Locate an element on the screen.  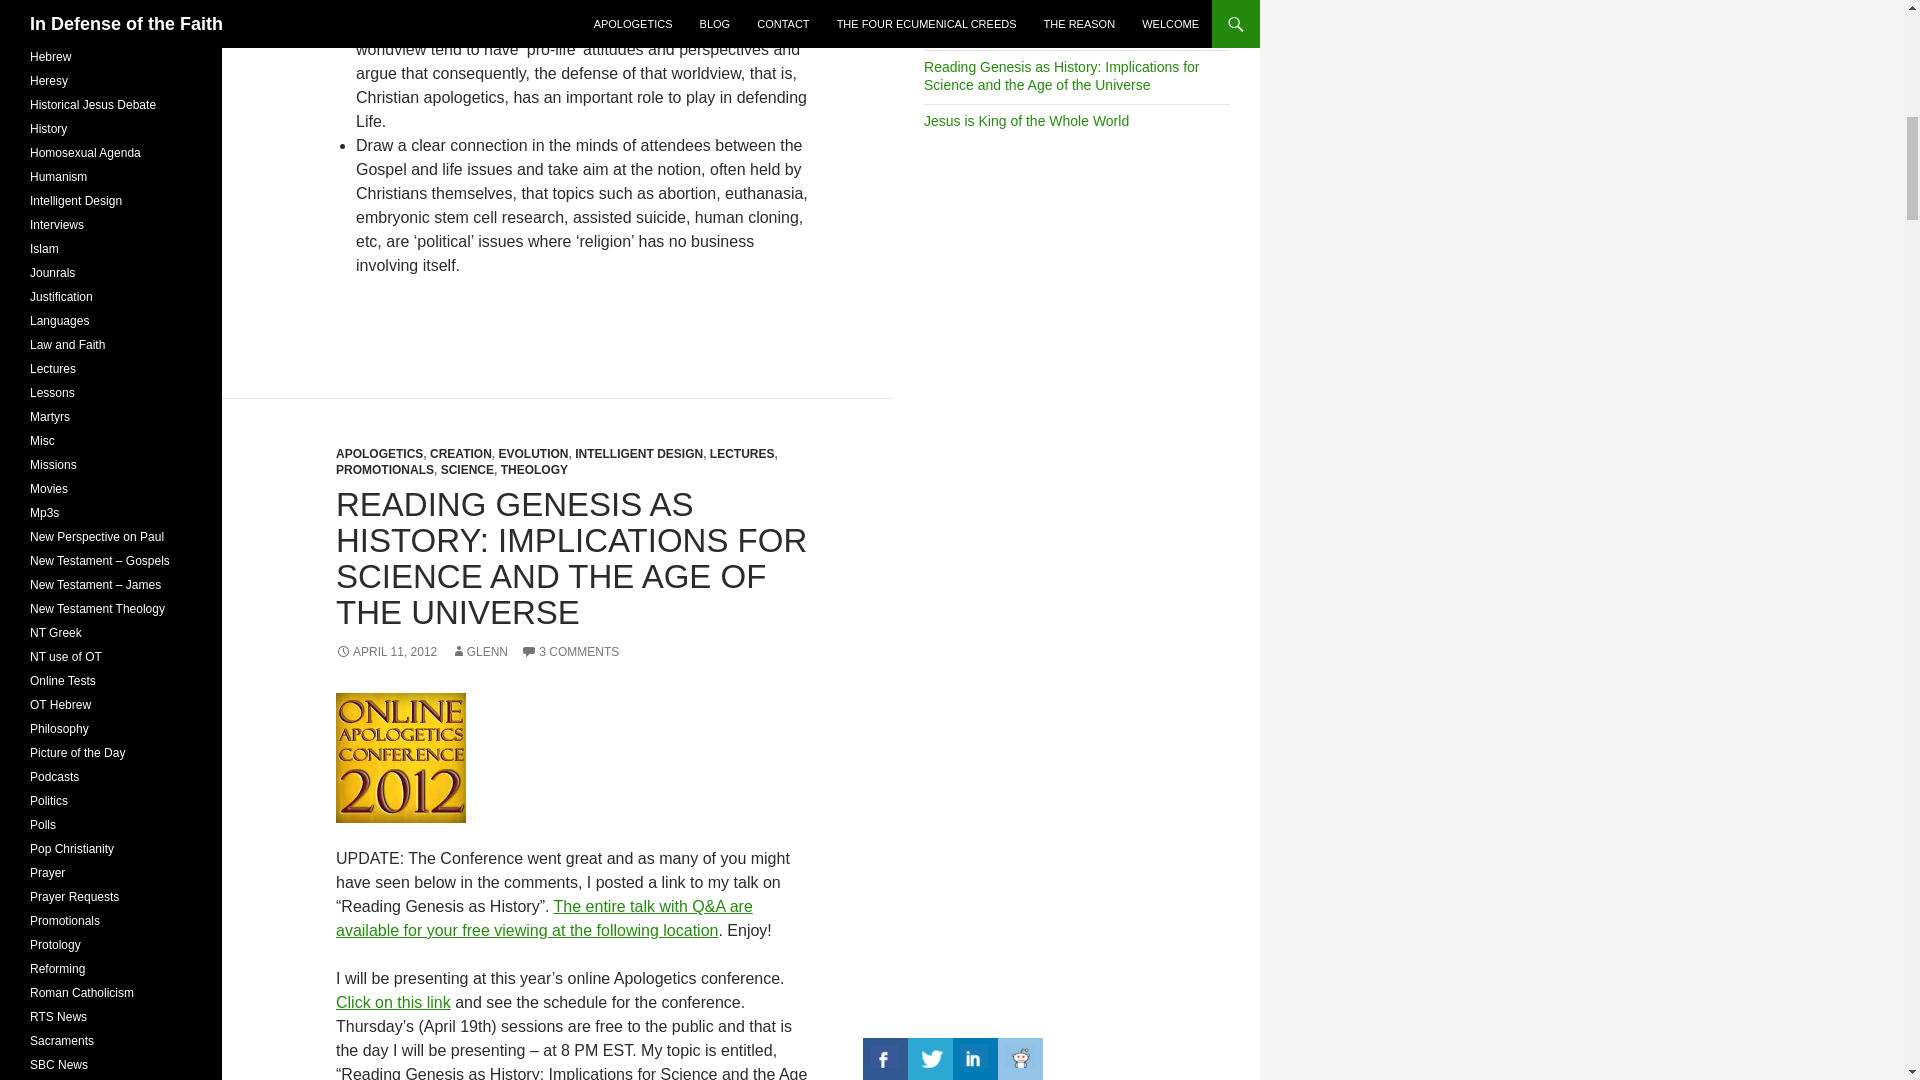
LECTURES is located at coordinates (742, 454).